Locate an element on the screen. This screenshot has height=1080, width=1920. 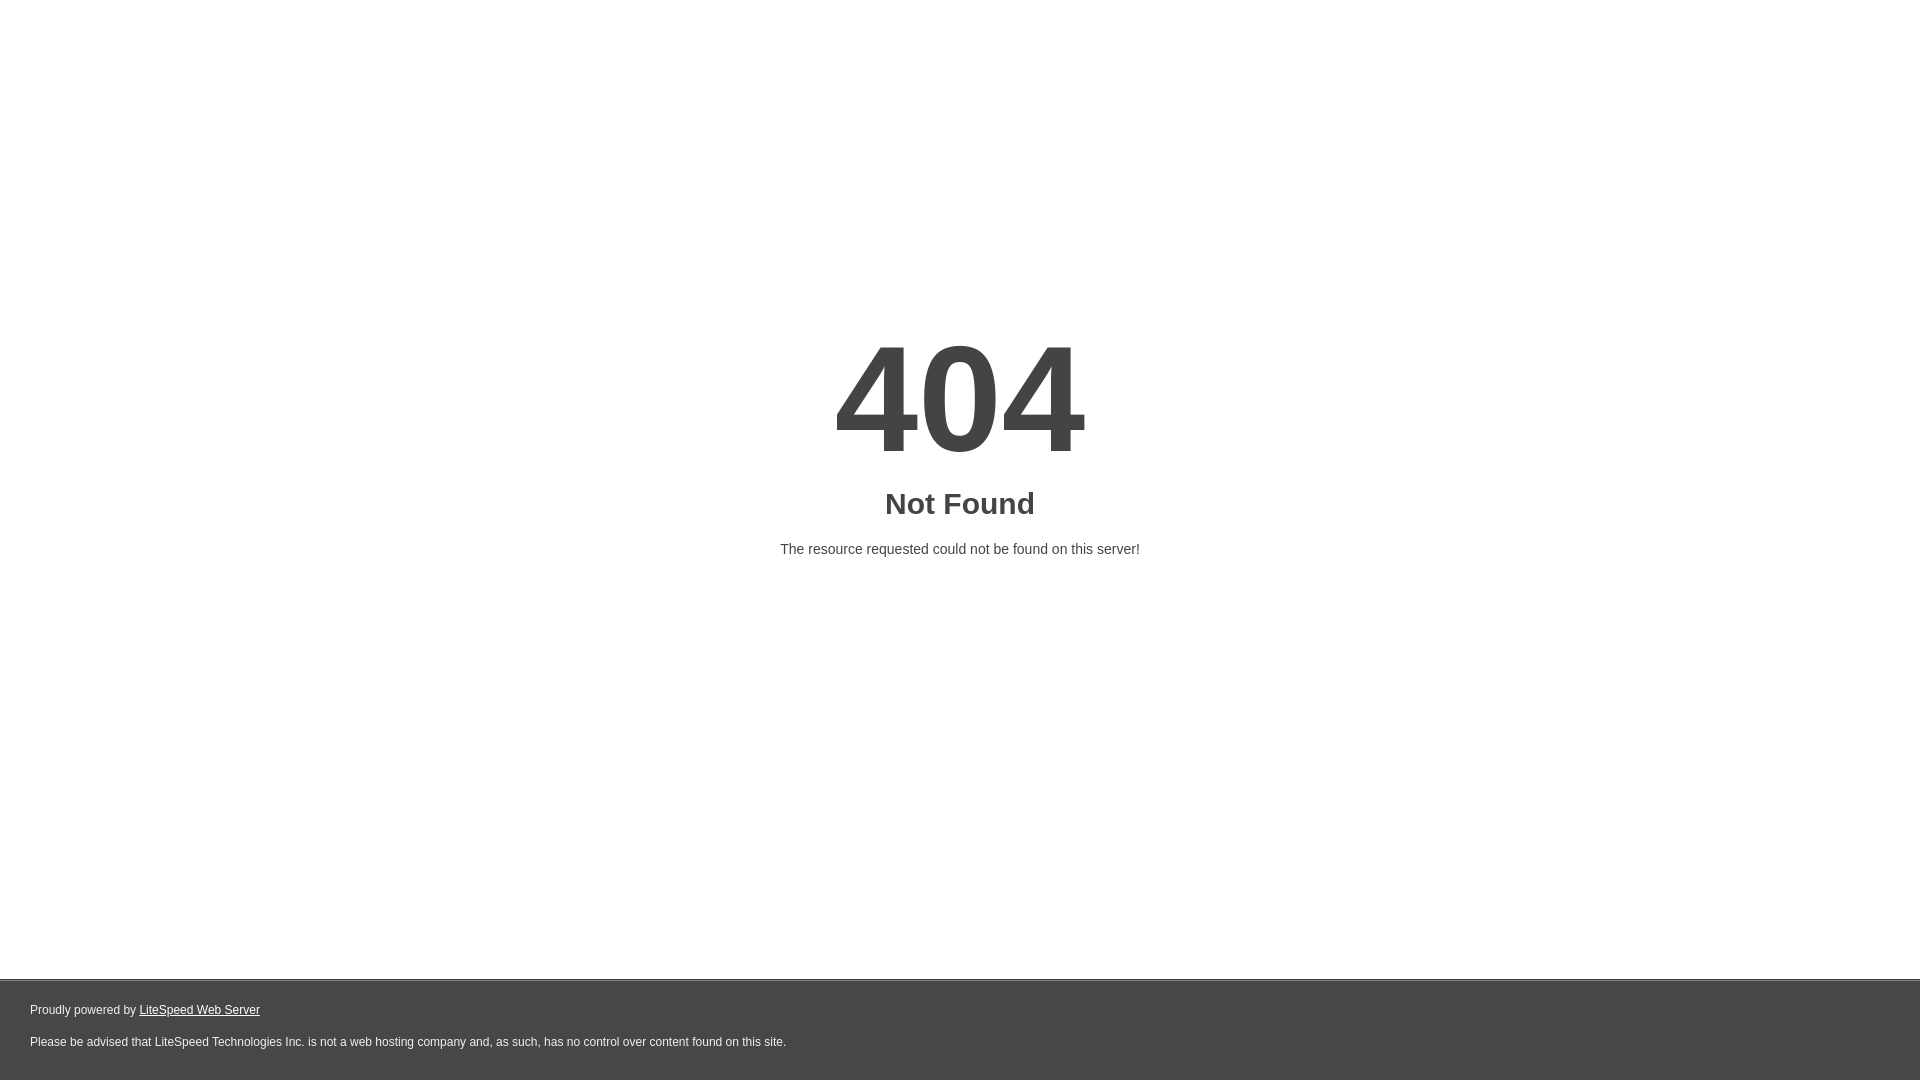
LiteSpeed Web Server is located at coordinates (200, 1010).